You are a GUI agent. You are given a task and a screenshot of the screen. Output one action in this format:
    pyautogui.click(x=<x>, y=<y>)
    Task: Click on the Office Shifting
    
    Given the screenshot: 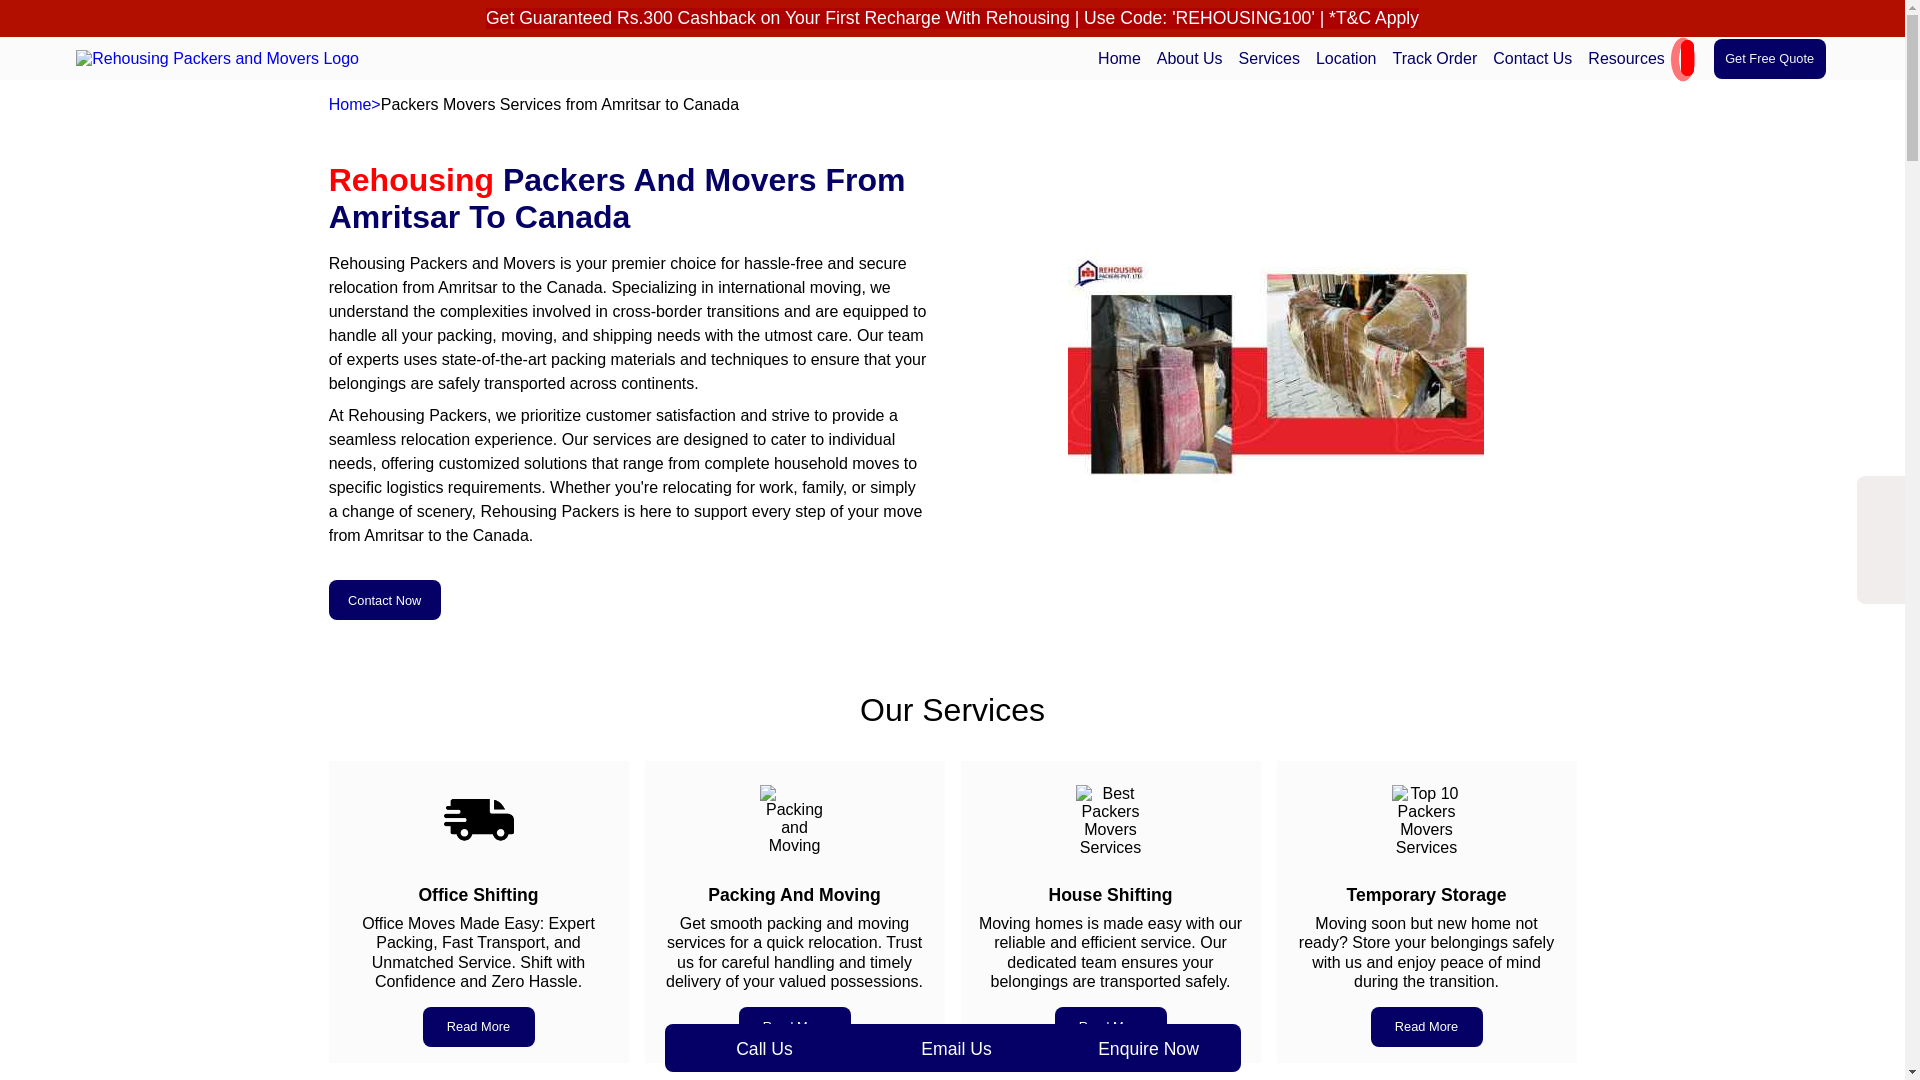 What is the action you would take?
    pyautogui.click(x=1294, y=86)
    